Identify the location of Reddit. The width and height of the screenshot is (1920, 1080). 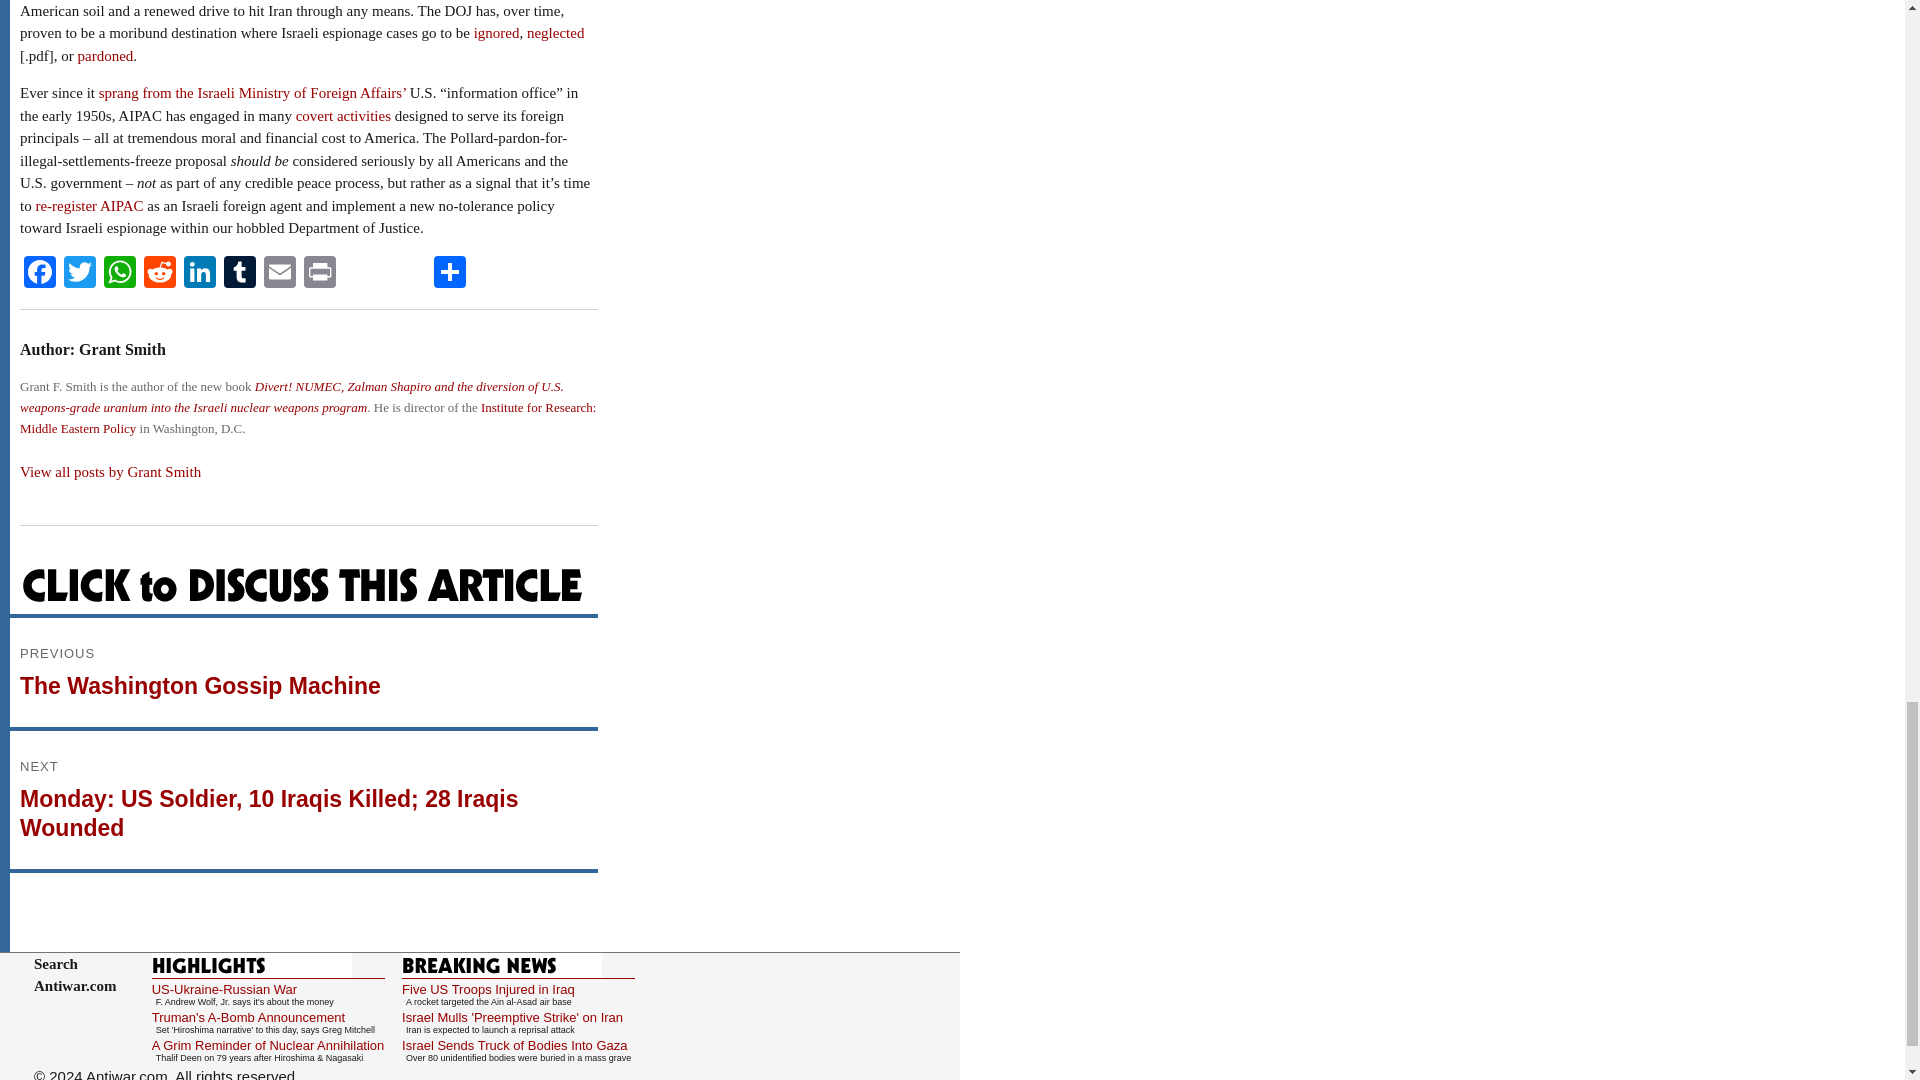
(160, 274).